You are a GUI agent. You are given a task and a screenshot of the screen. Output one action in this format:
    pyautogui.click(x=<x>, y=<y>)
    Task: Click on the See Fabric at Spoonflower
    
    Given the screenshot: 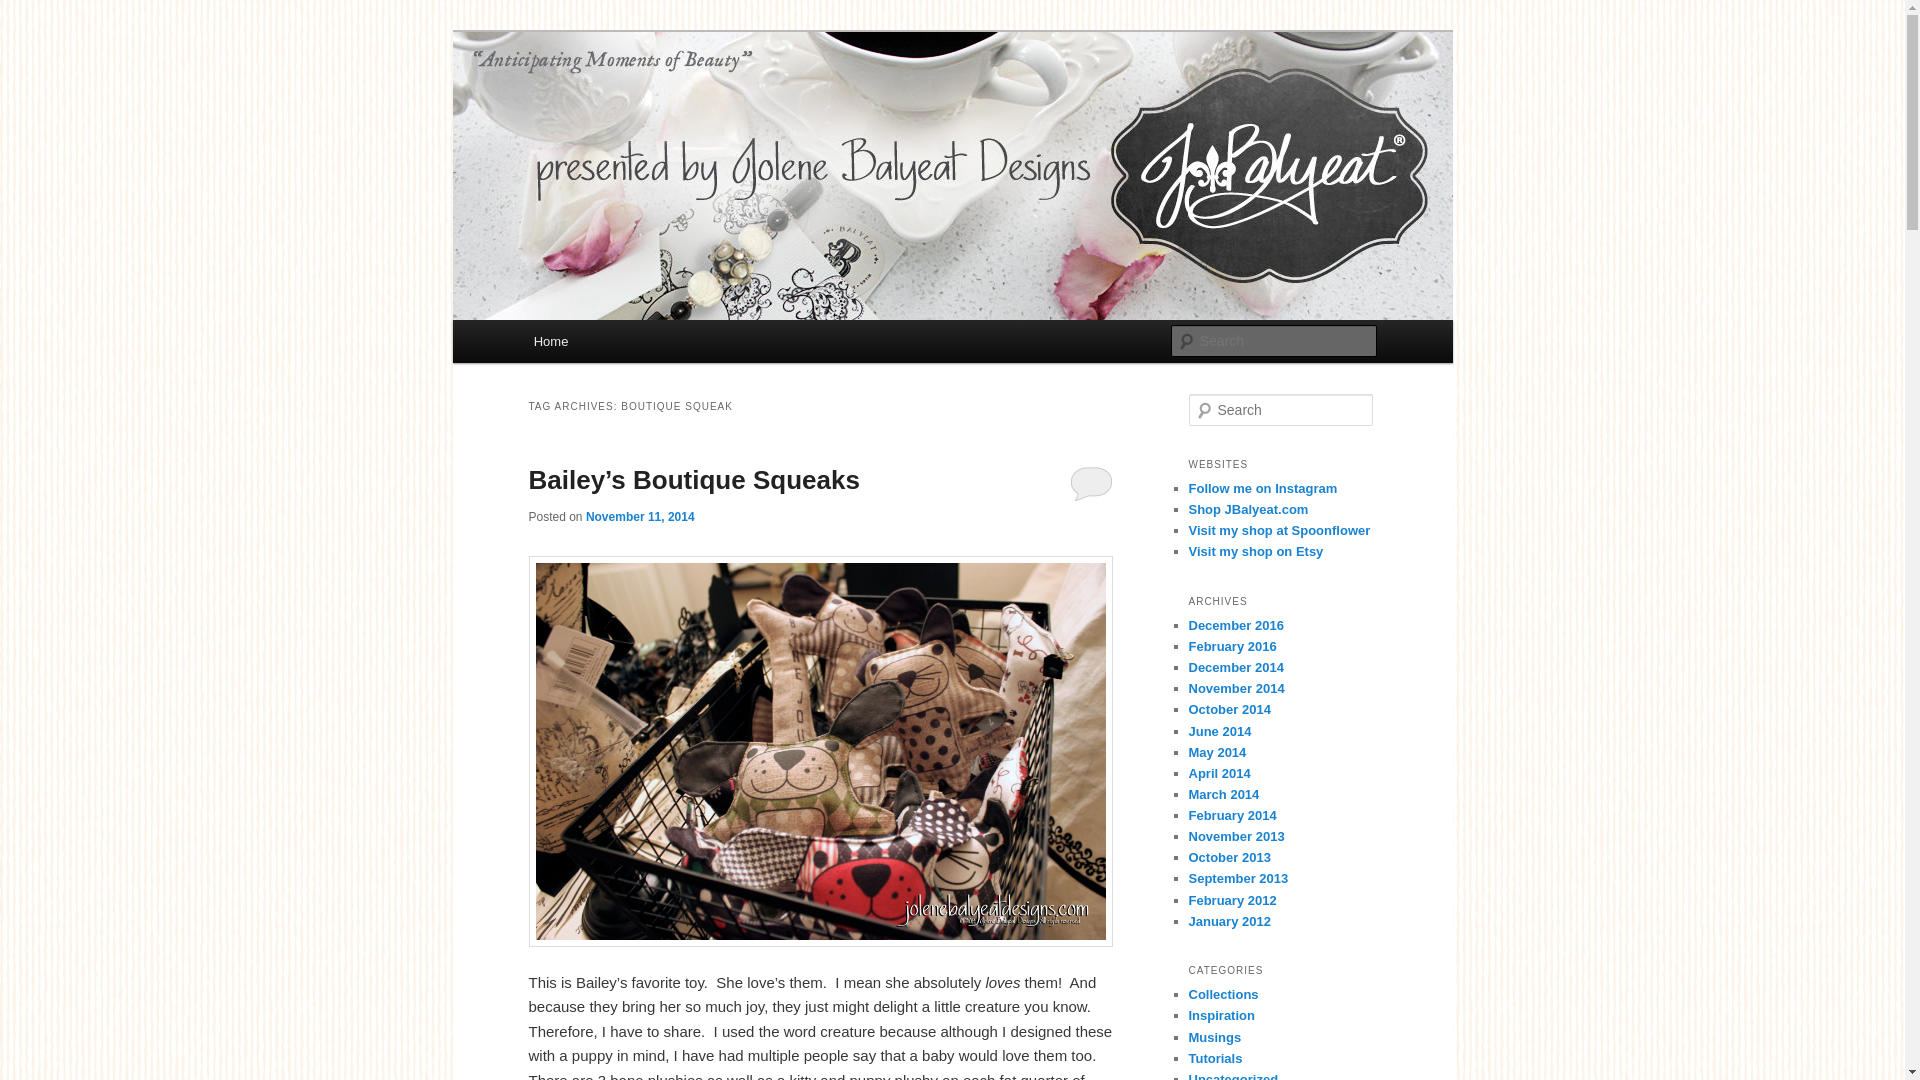 What is the action you would take?
    pyautogui.click(x=1279, y=530)
    